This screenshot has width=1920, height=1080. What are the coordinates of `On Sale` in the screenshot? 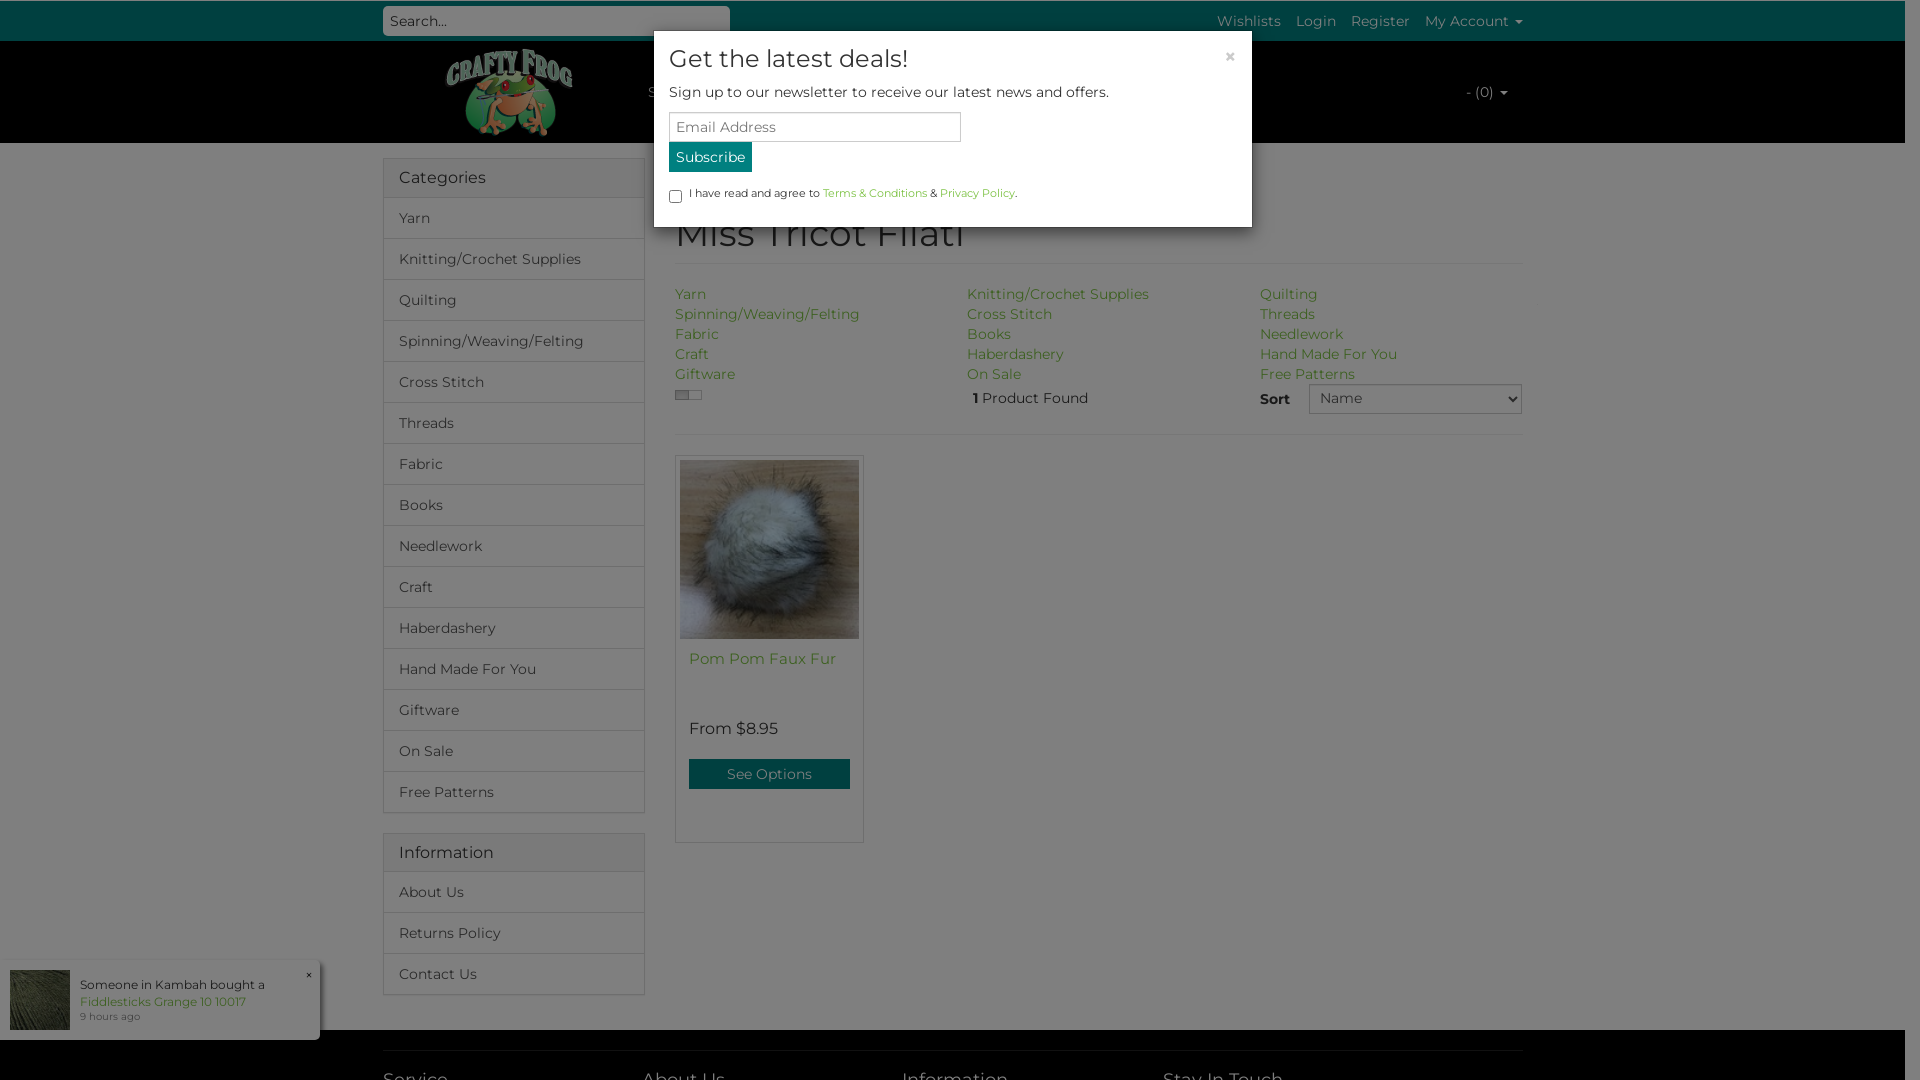 It's located at (994, 374).